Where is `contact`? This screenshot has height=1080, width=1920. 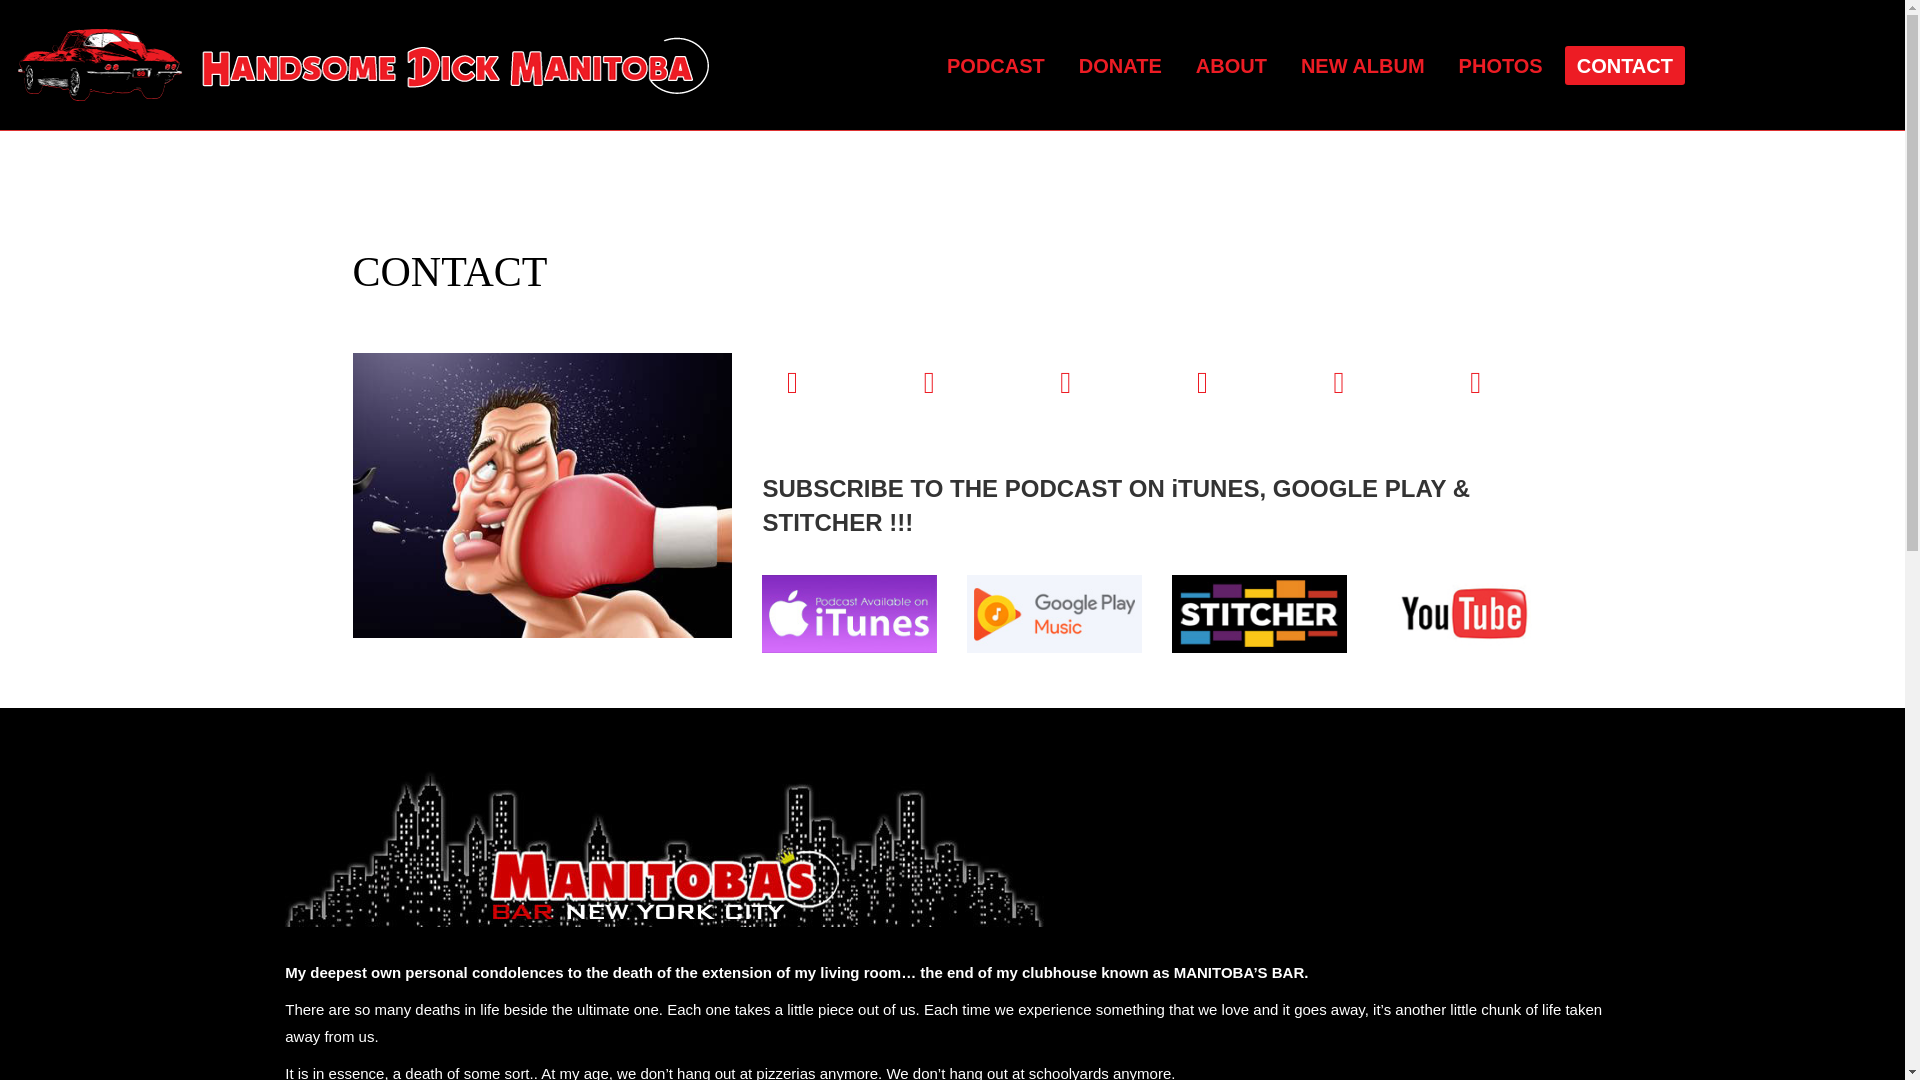
contact is located at coordinates (541, 496).